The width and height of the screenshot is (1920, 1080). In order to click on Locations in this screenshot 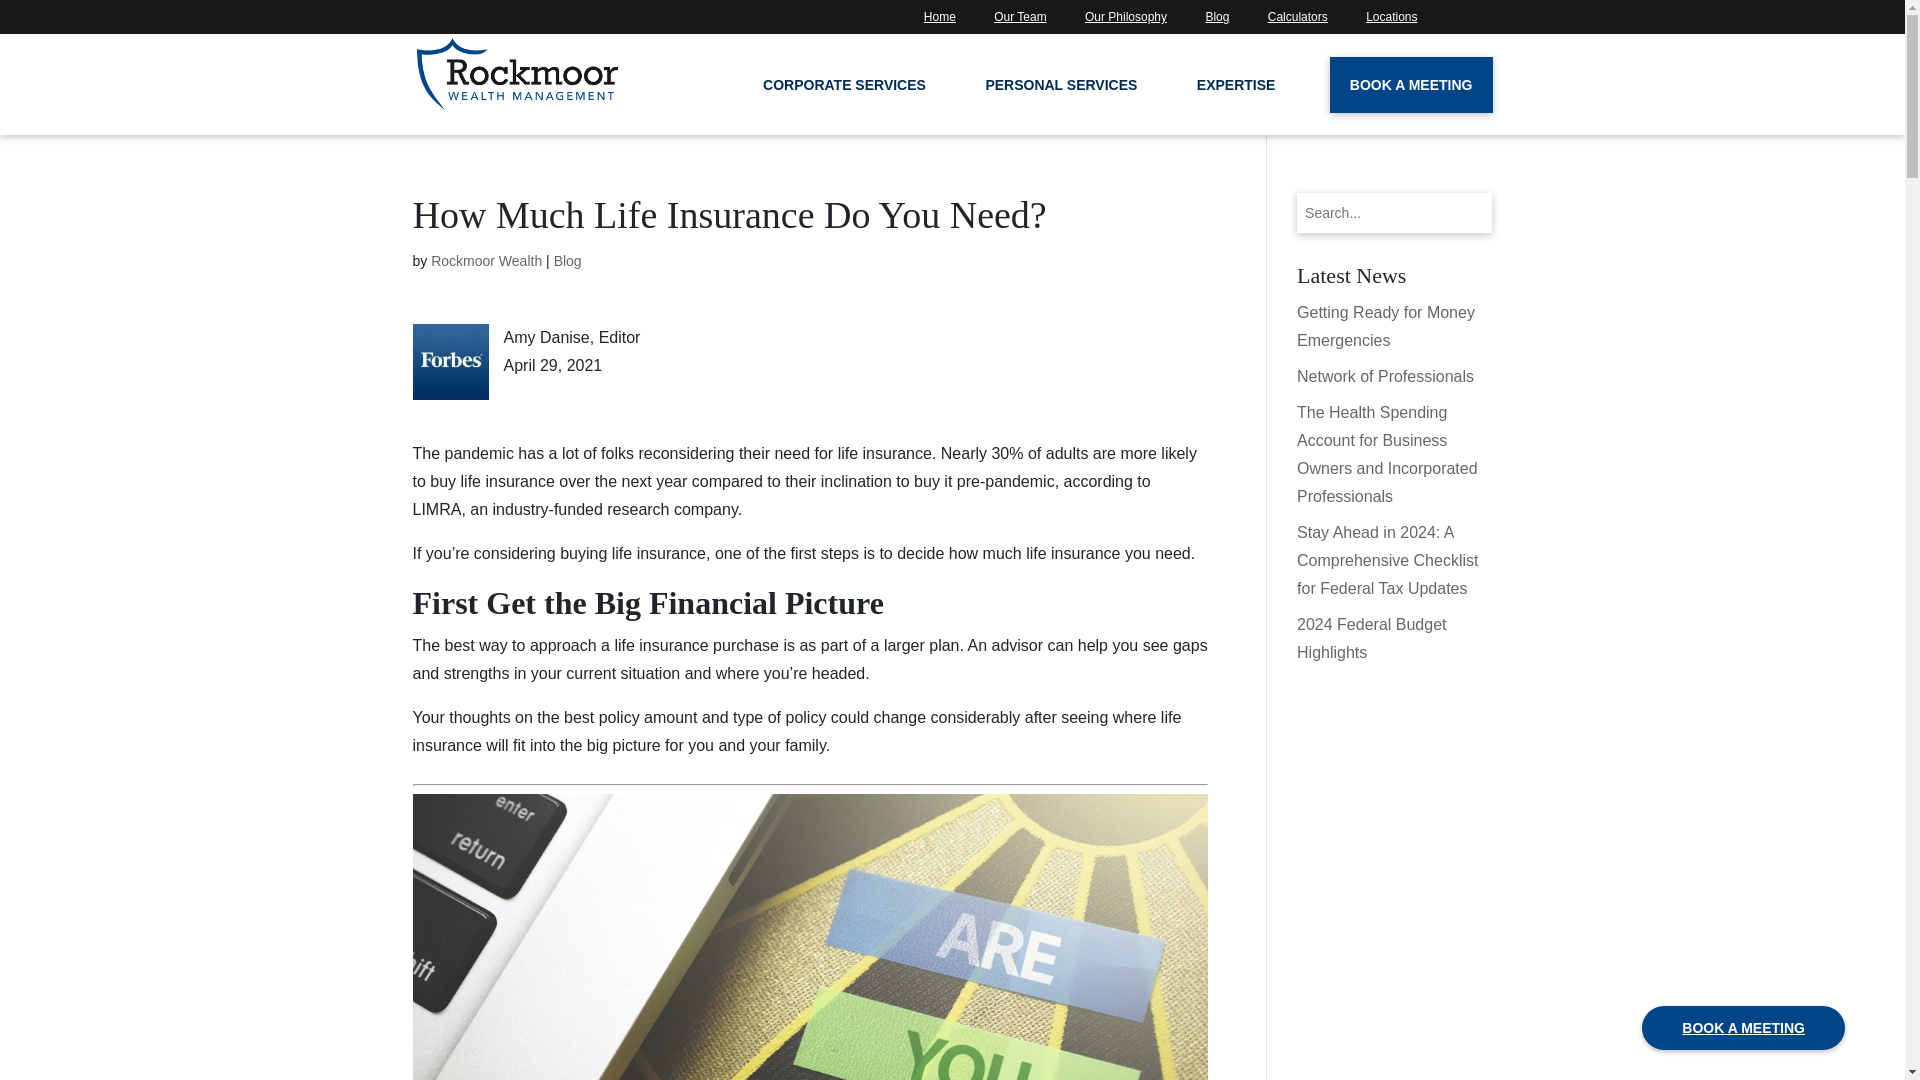, I will do `click(1390, 20)`.